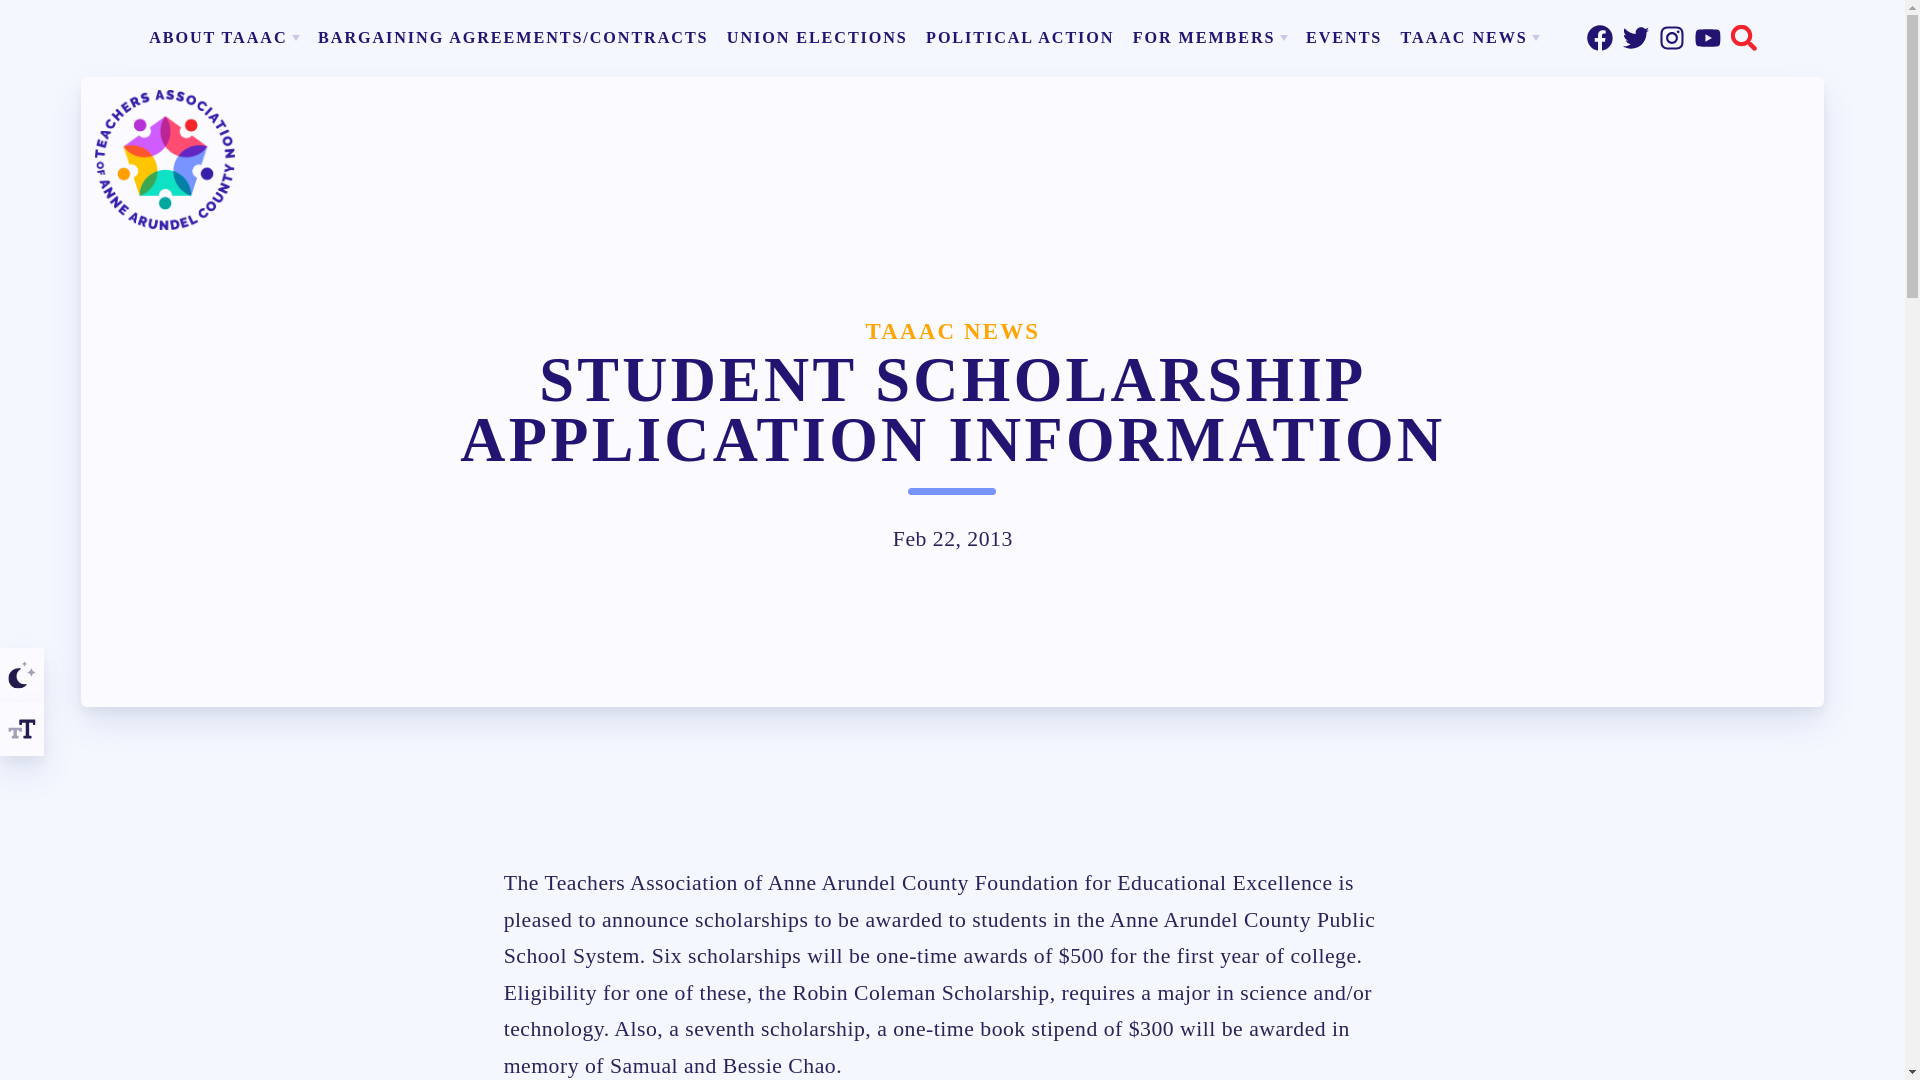  Describe the element at coordinates (224, 37) in the screenshot. I see `ABOUT TAAAC` at that location.